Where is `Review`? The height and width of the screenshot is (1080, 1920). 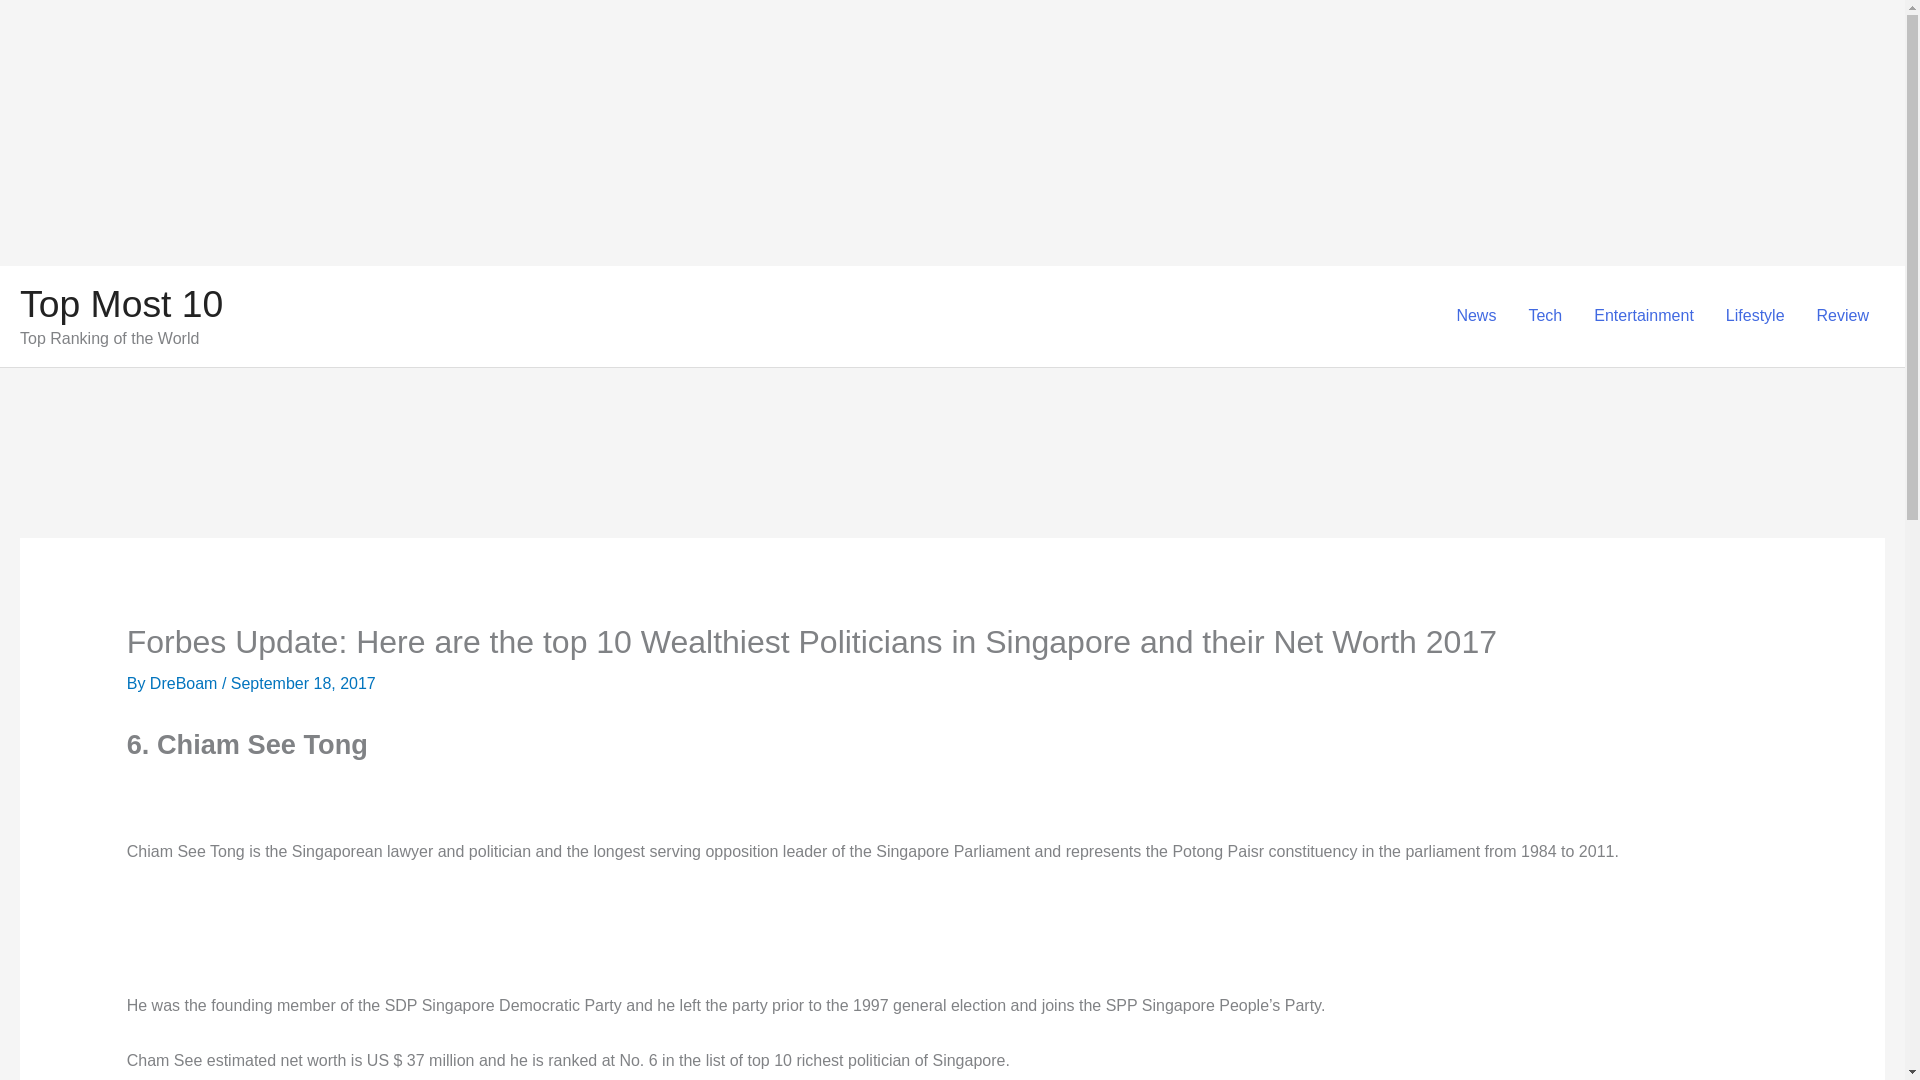 Review is located at coordinates (1842, 316).